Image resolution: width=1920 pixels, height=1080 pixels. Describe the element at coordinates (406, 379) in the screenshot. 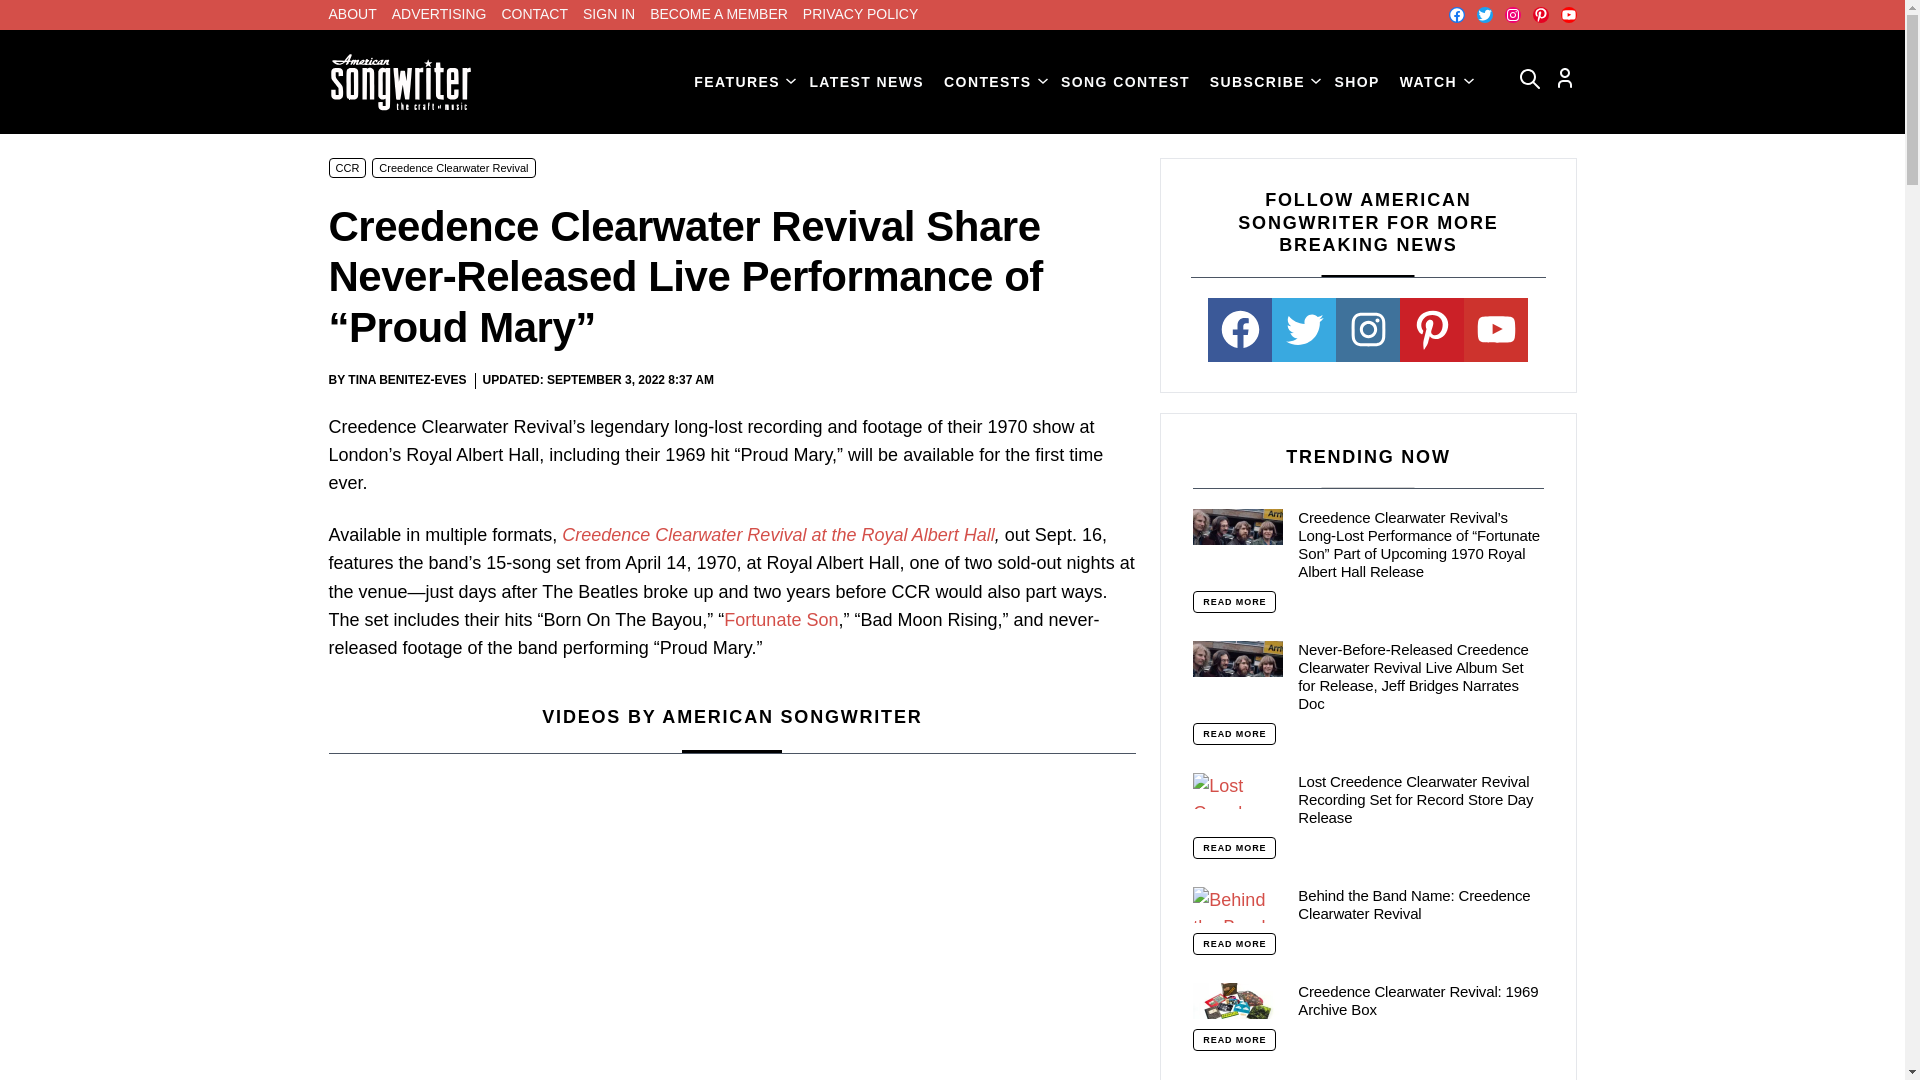

I see `Posts by Tina Benitez-Eves` at that location.